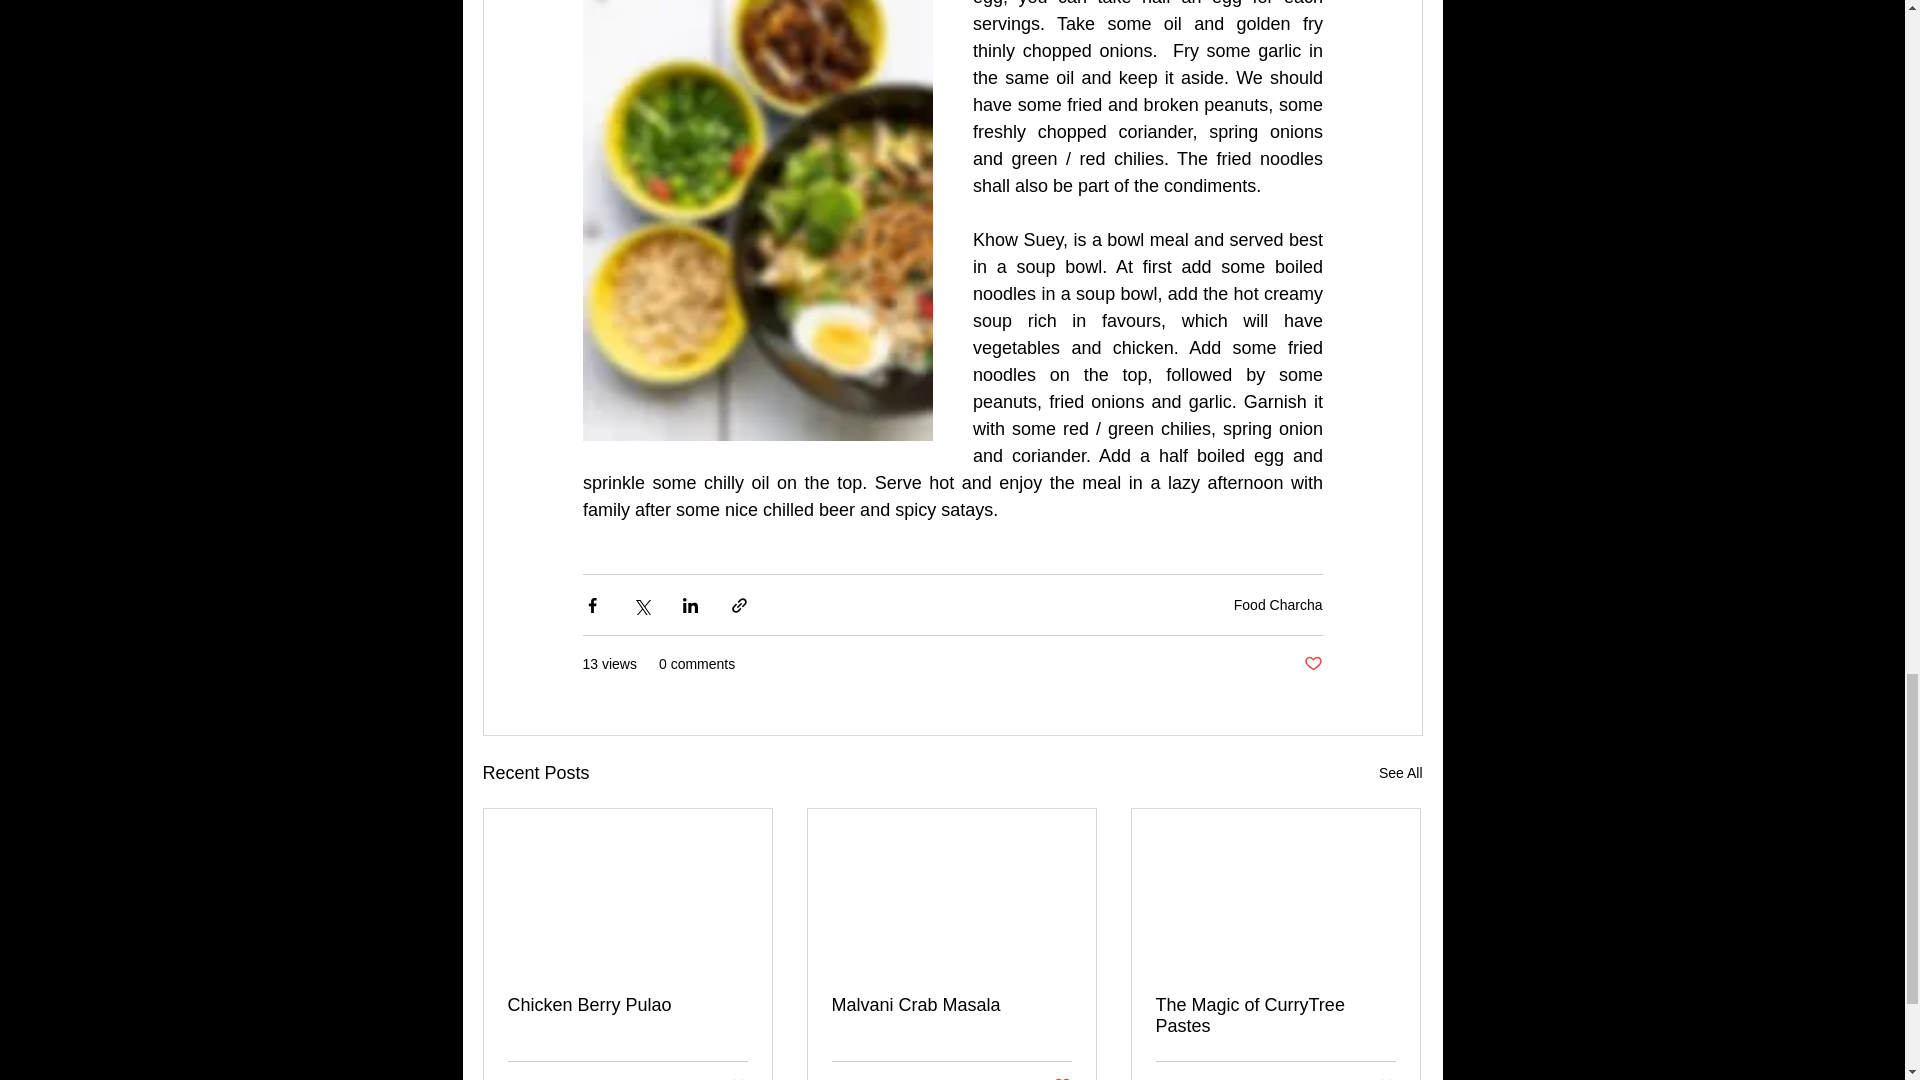 This screenshot has height=1080, width=1920. Describe the element at coordinates (1400, 774) in the screenshot. I see `See All` at that location.